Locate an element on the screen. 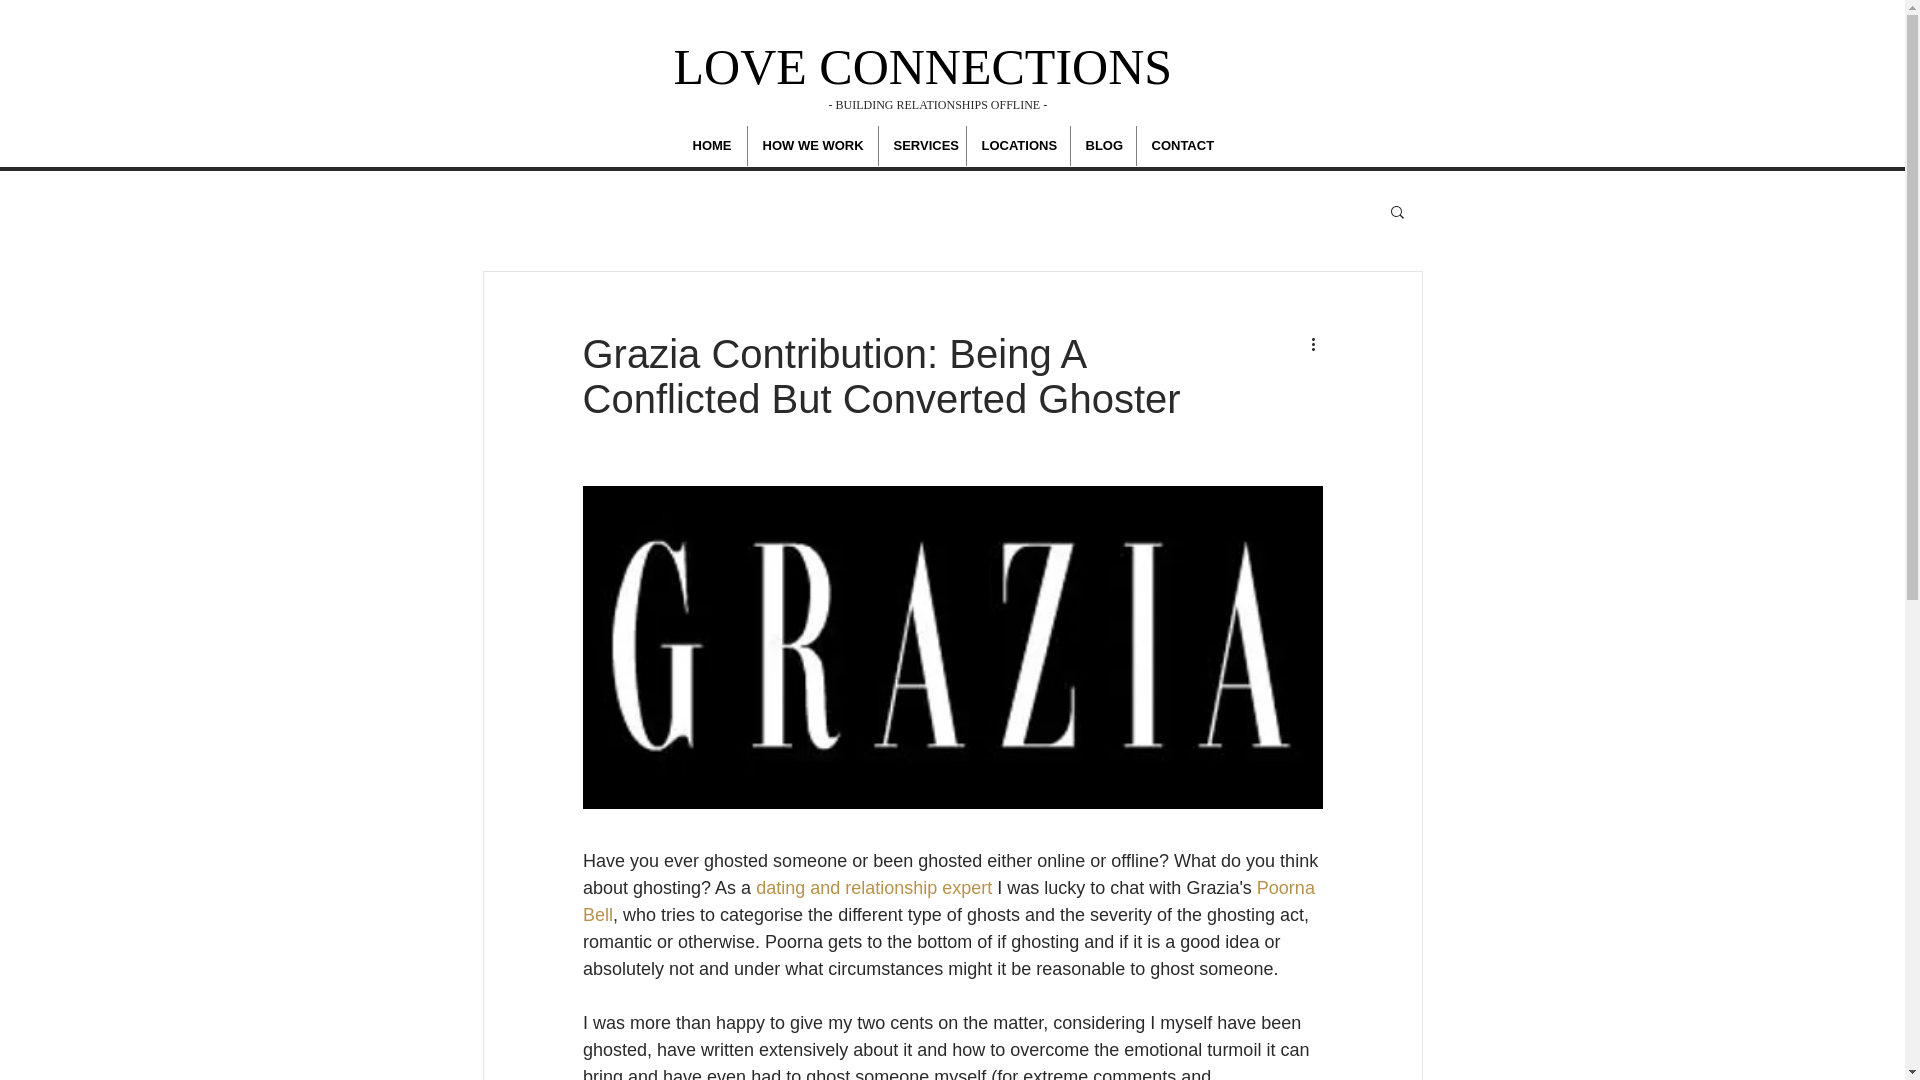  HOW WE WORK is located at coordinates (812, 146).